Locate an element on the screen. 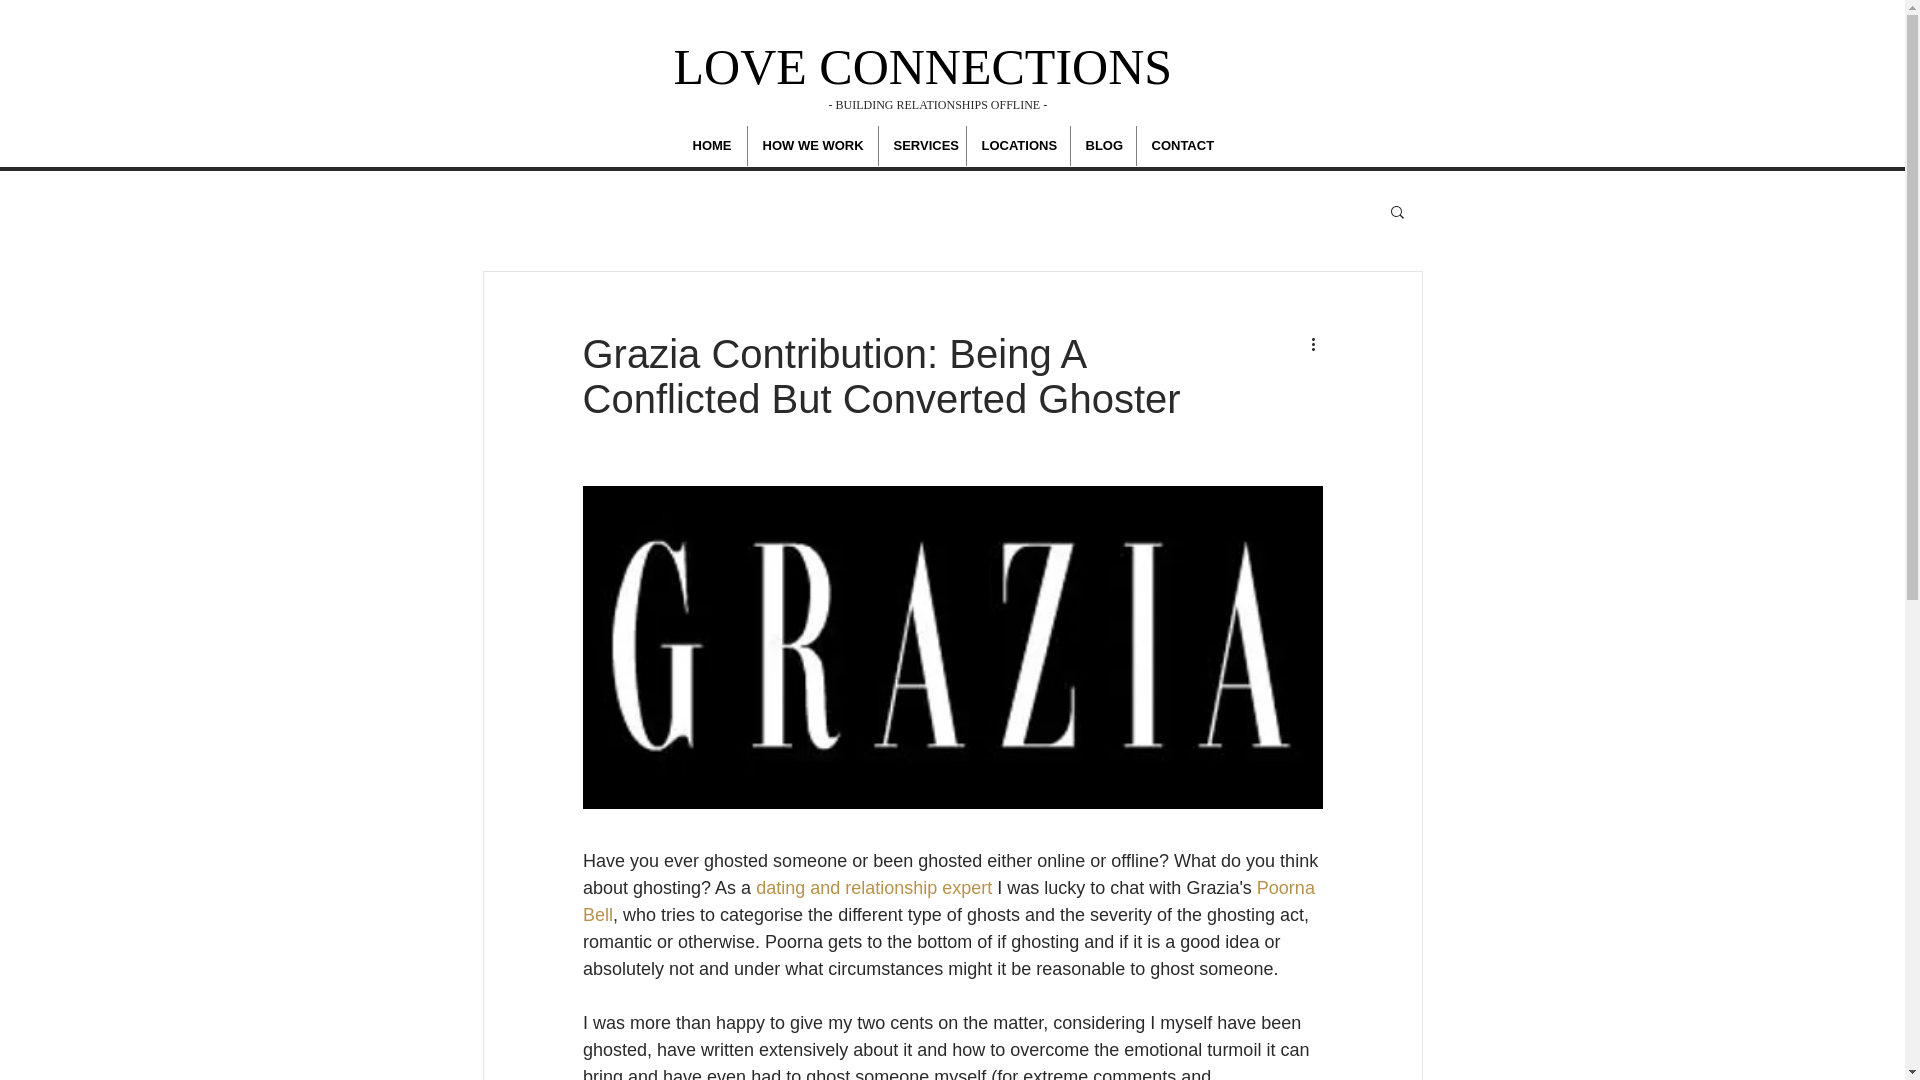  HOW WE WORK is located at coordinates (812, 146).